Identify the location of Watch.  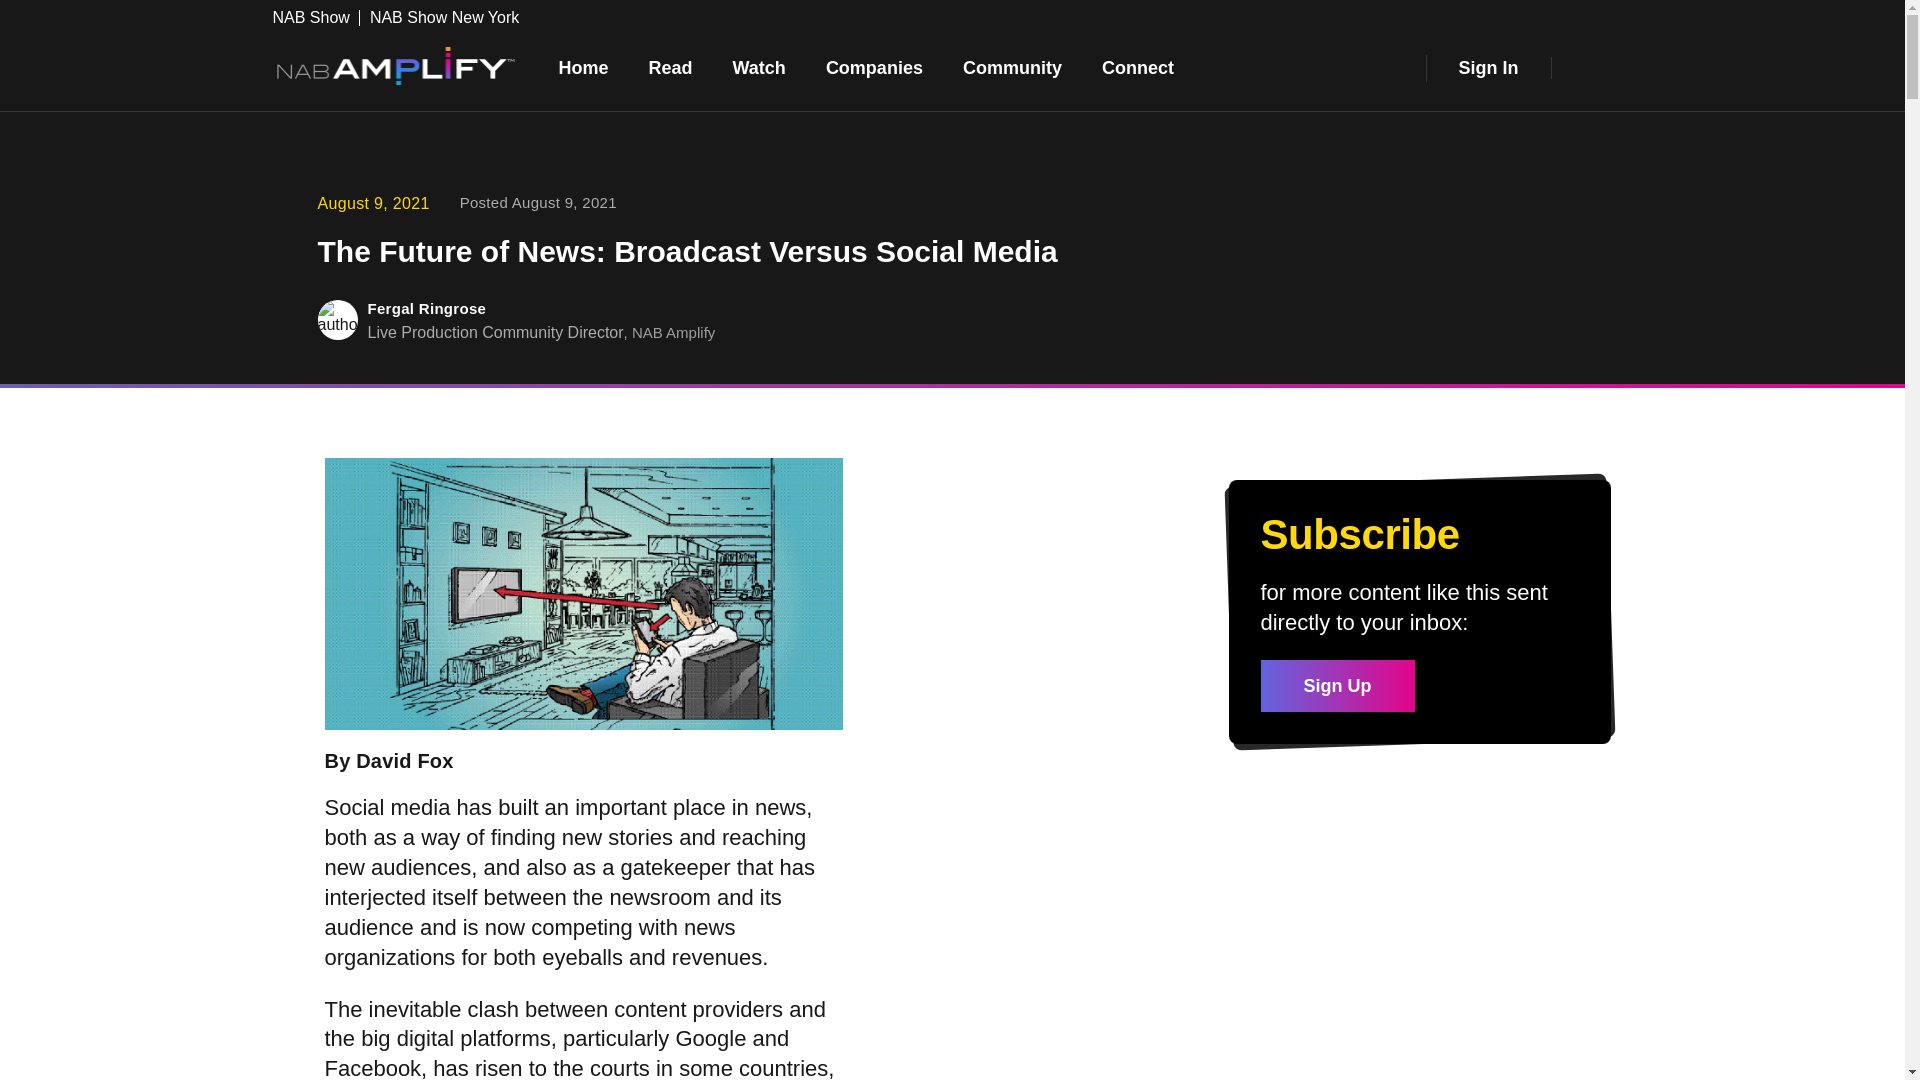
(759, 68).